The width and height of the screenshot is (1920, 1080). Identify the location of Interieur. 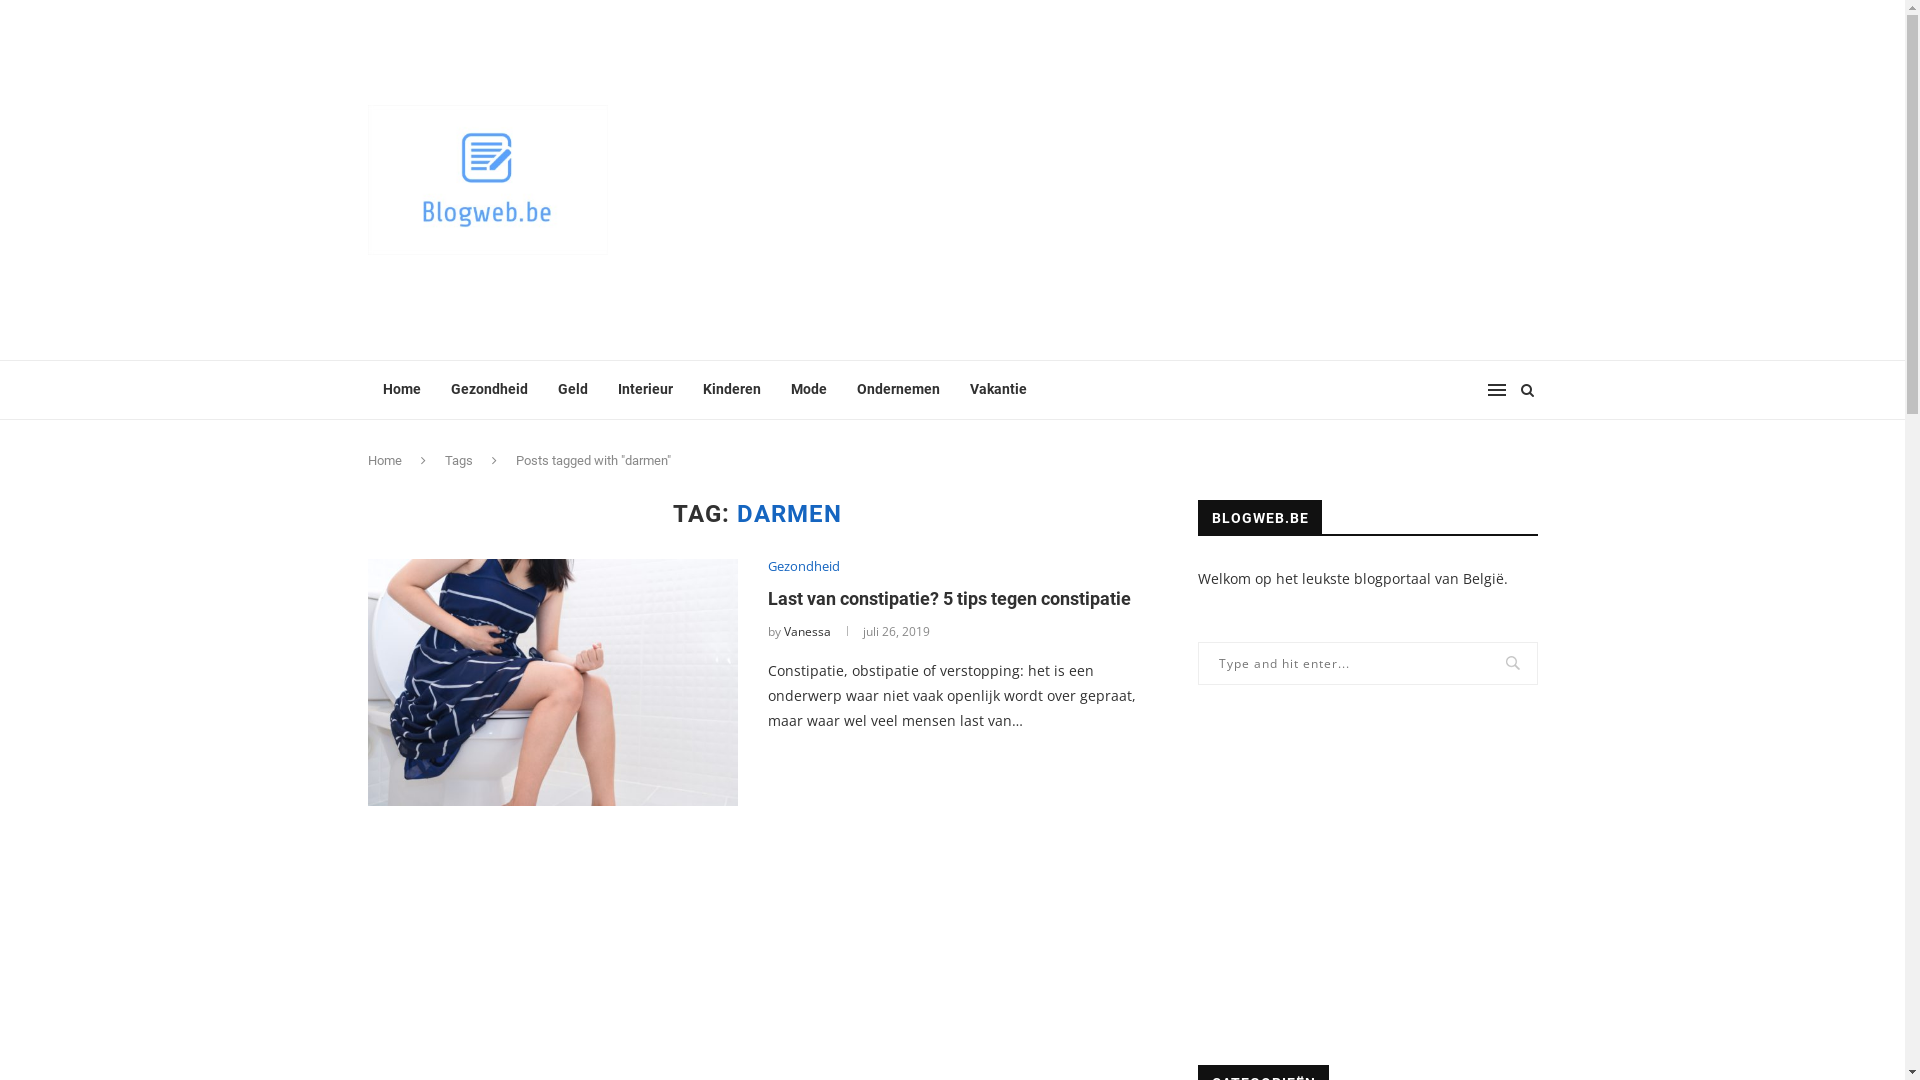
(644, 390).